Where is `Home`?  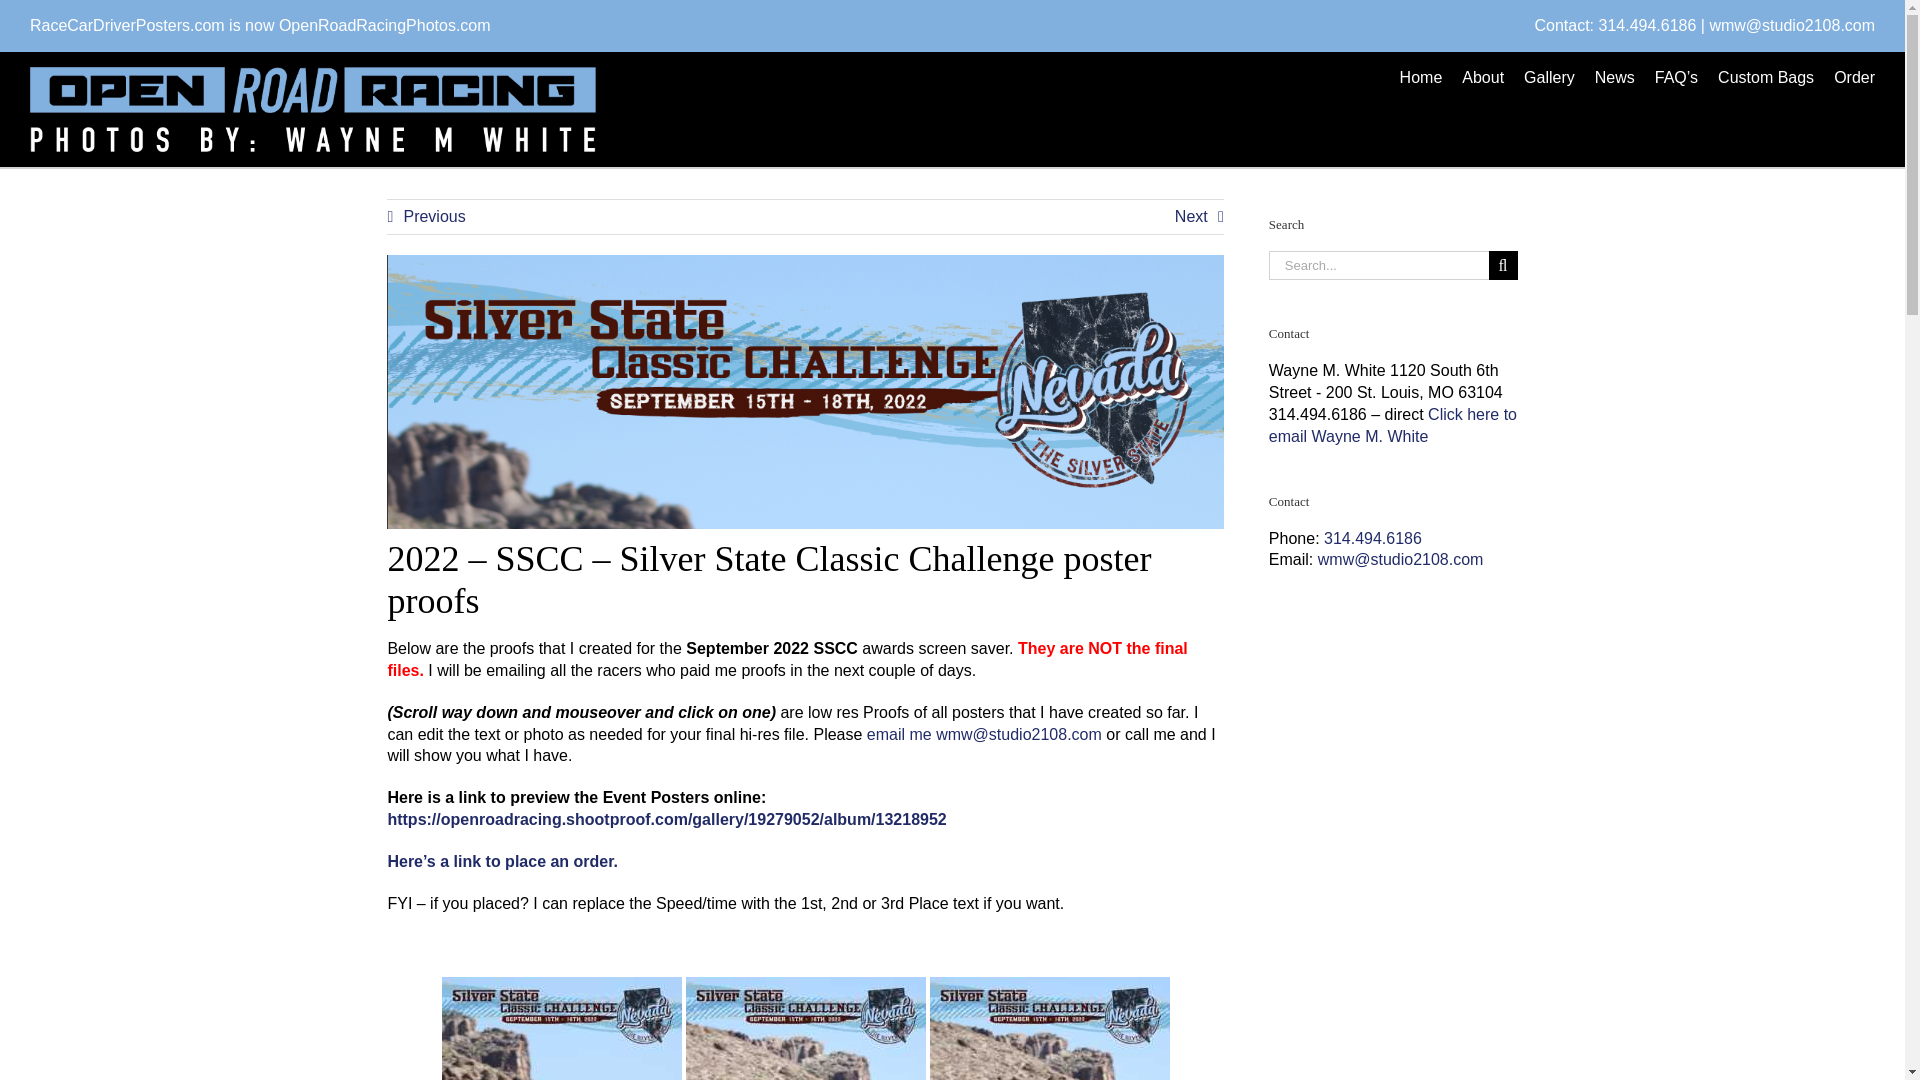
Home is located at coordinates (1421, 78).